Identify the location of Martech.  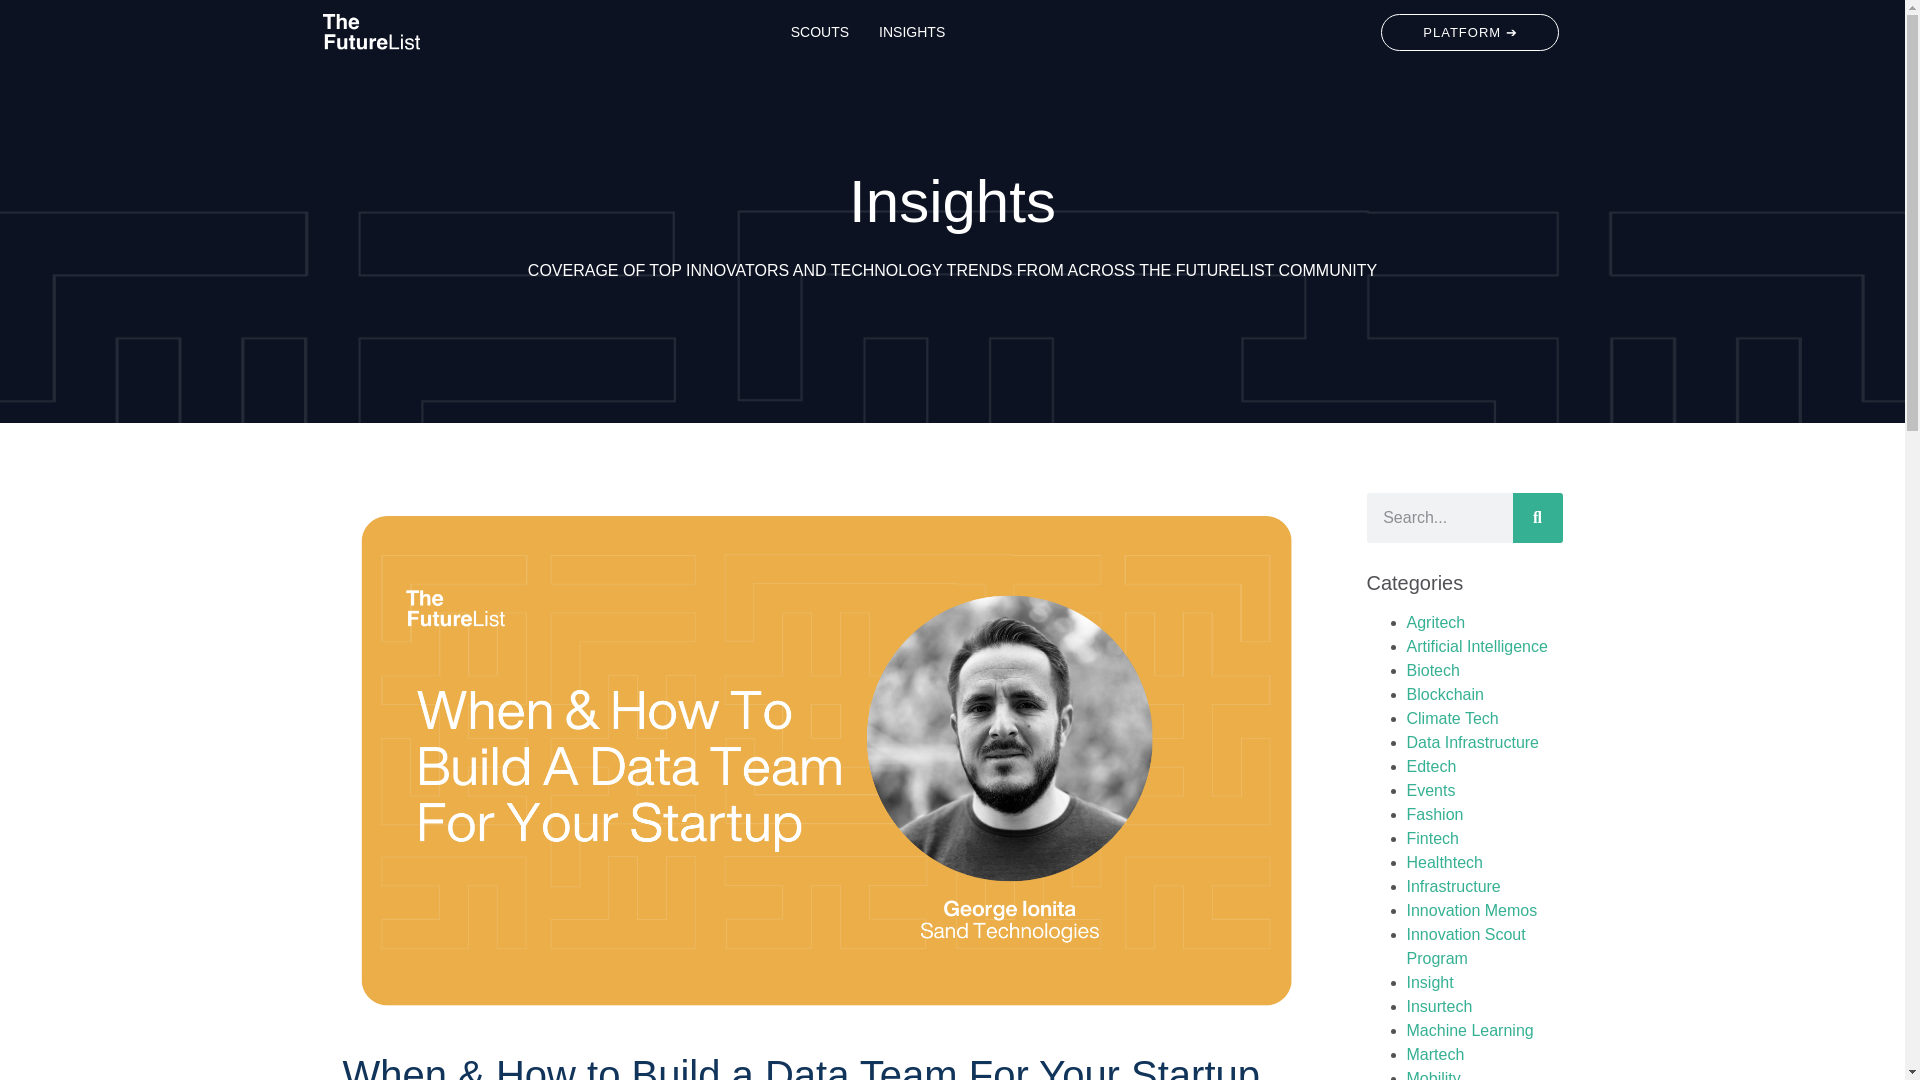
(1434, 1054).